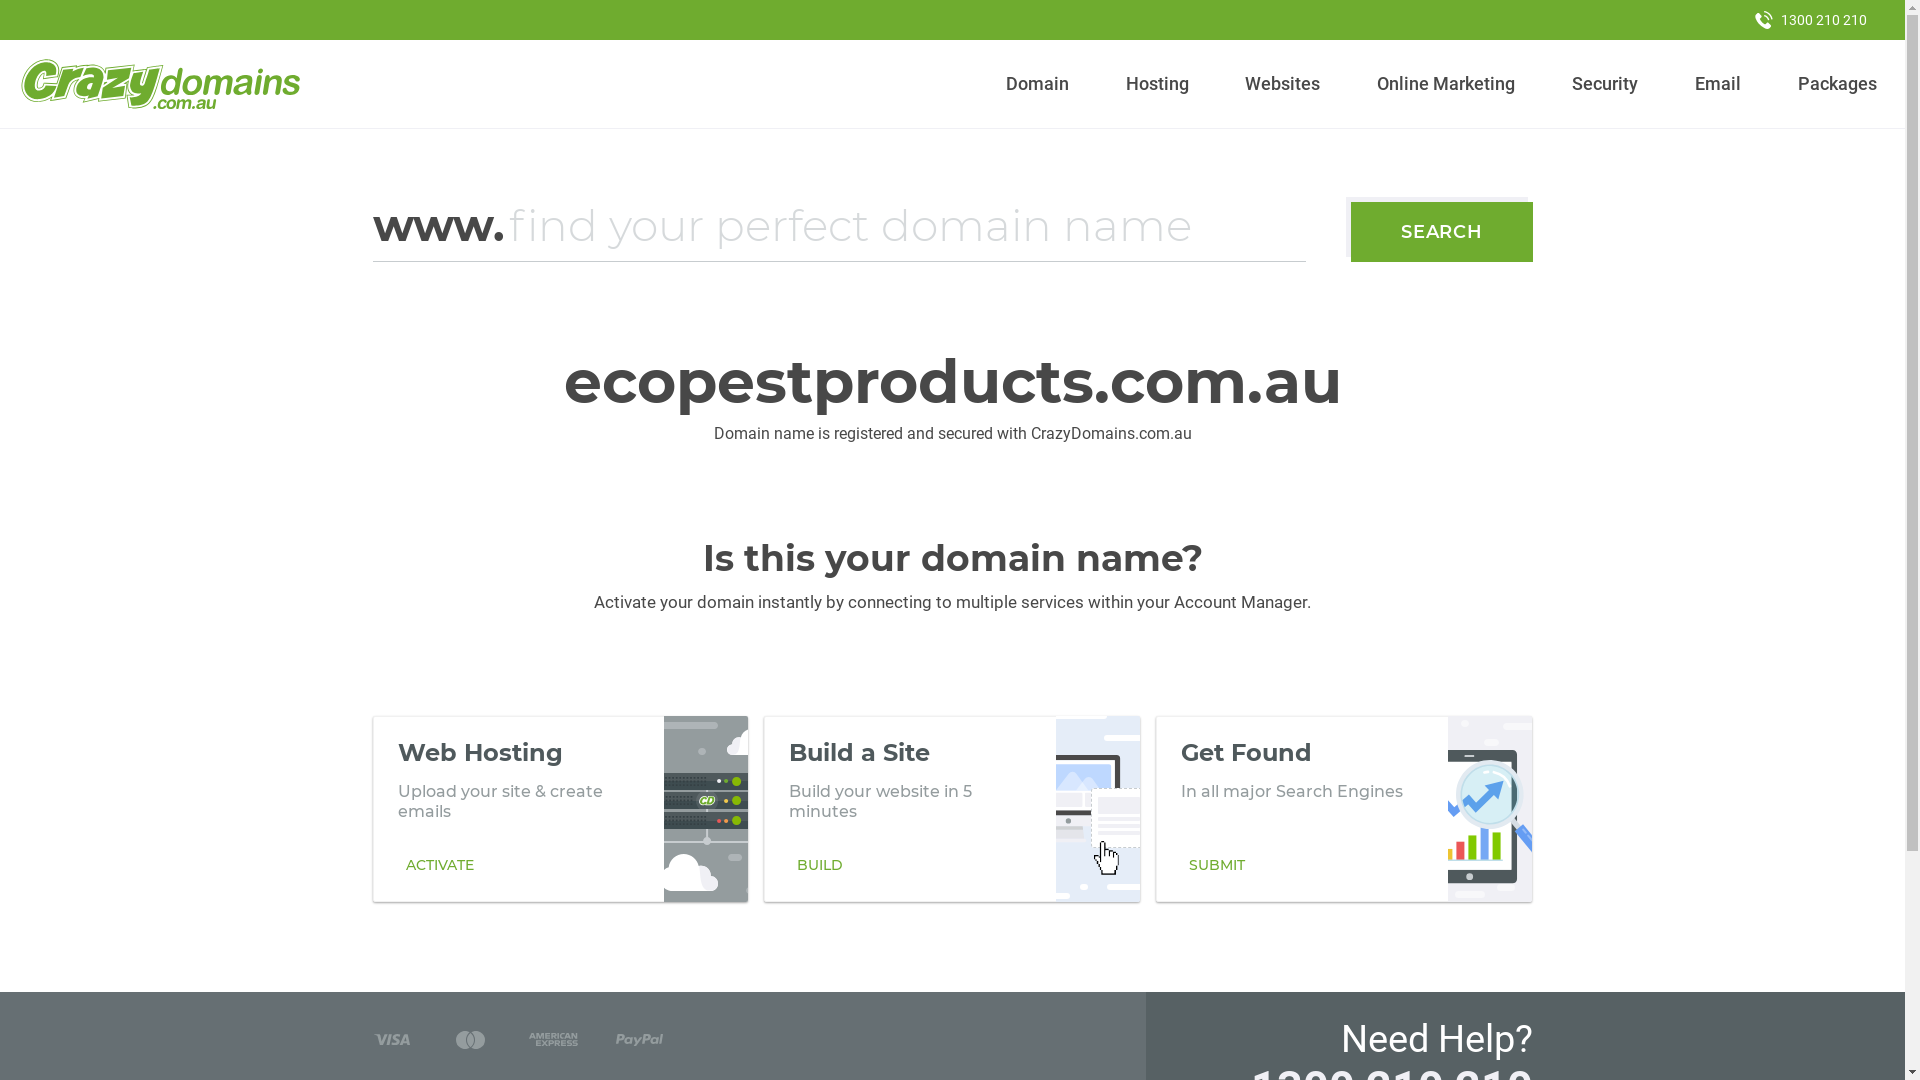  What do you see at coordinates (1344, 809) in the screenshot?
I see `Get Found
In all major Search Engines
SUBMIT` at bounding box center [1344, 809].